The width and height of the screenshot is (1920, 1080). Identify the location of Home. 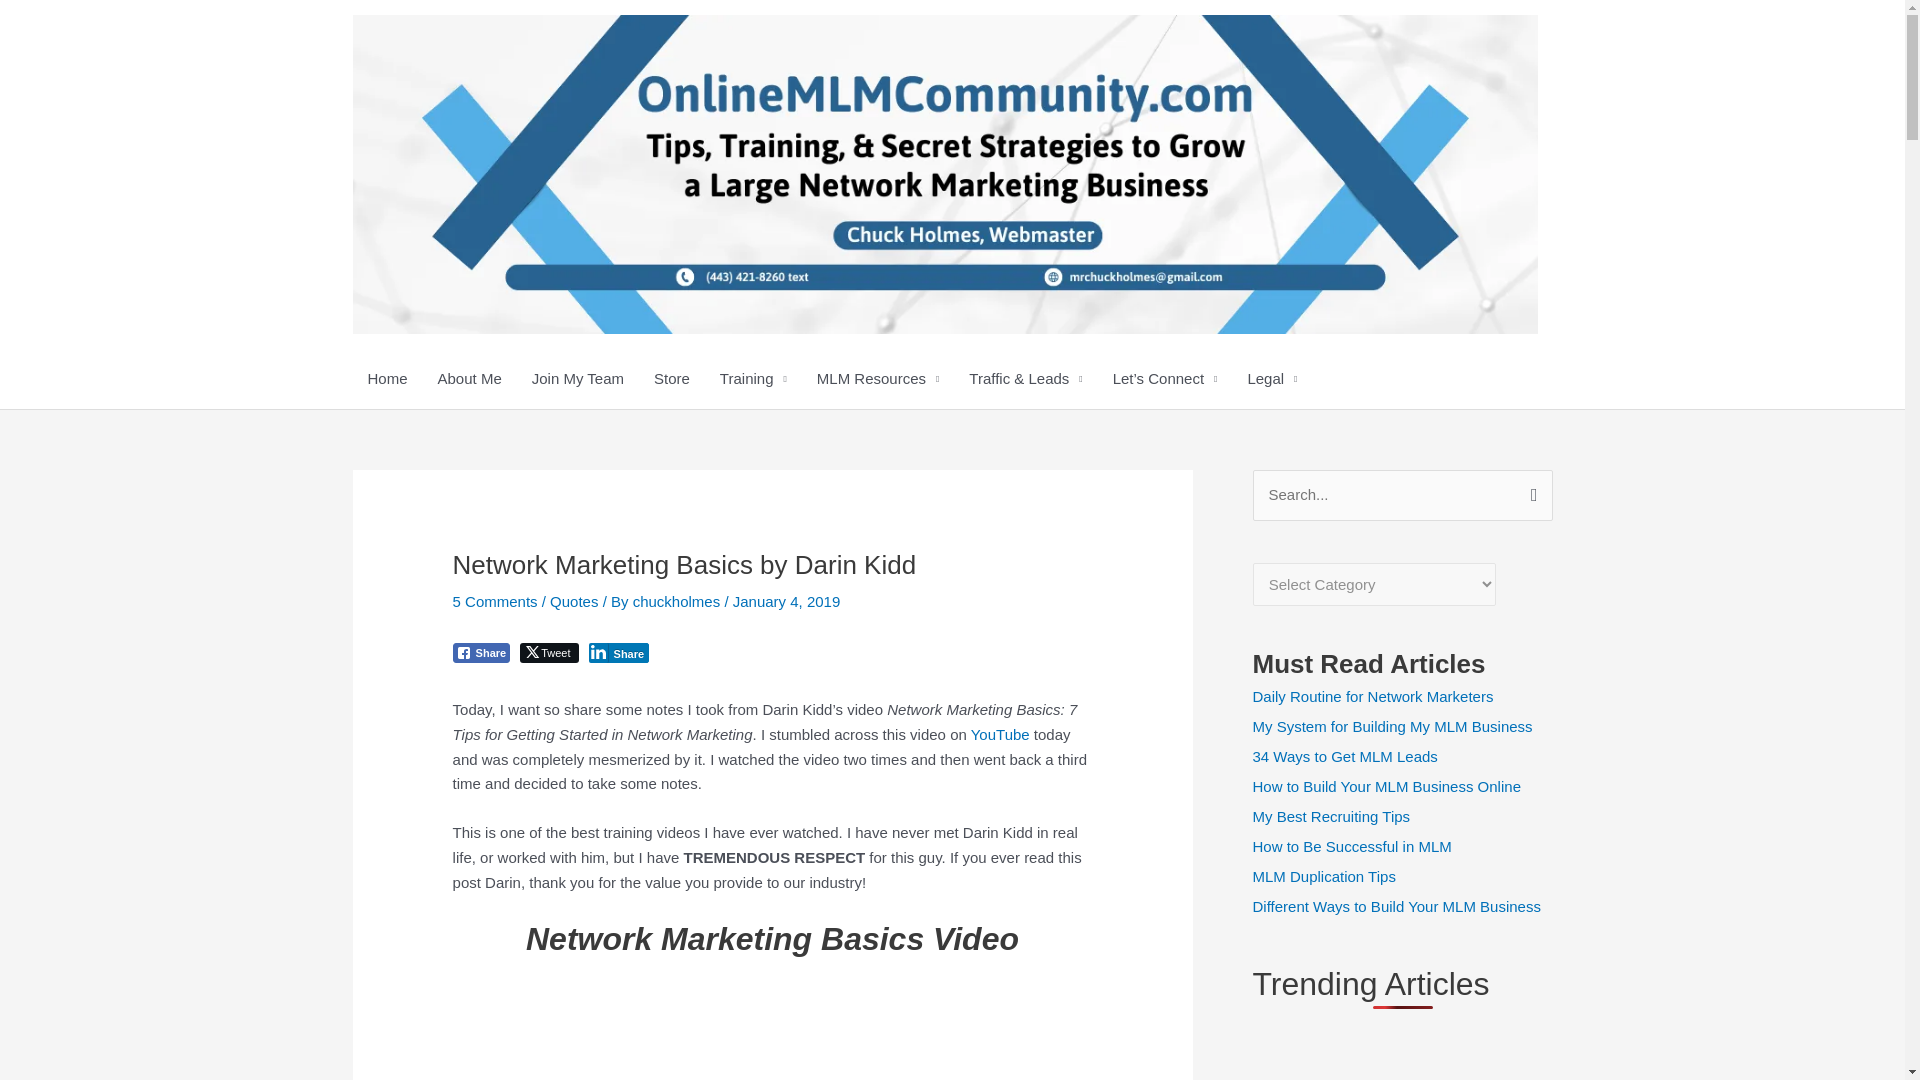
(386, 378).